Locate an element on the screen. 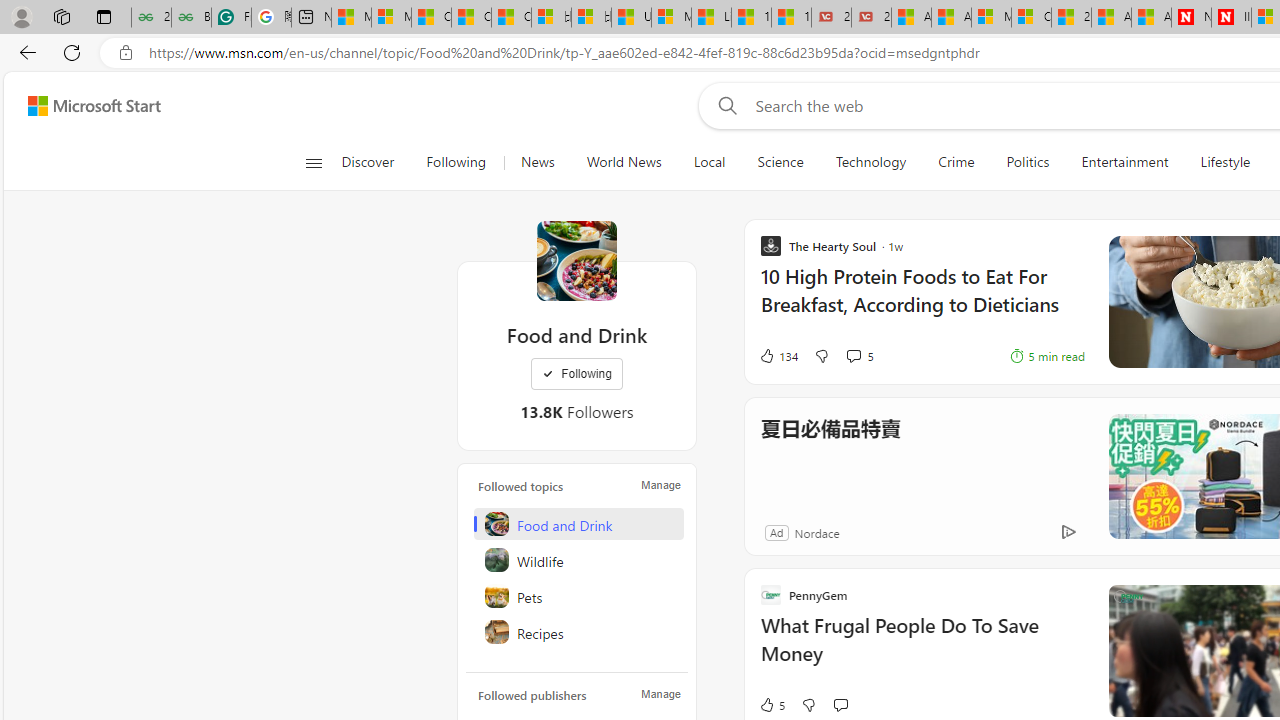  Politics is located at coordinates (1028, 162).